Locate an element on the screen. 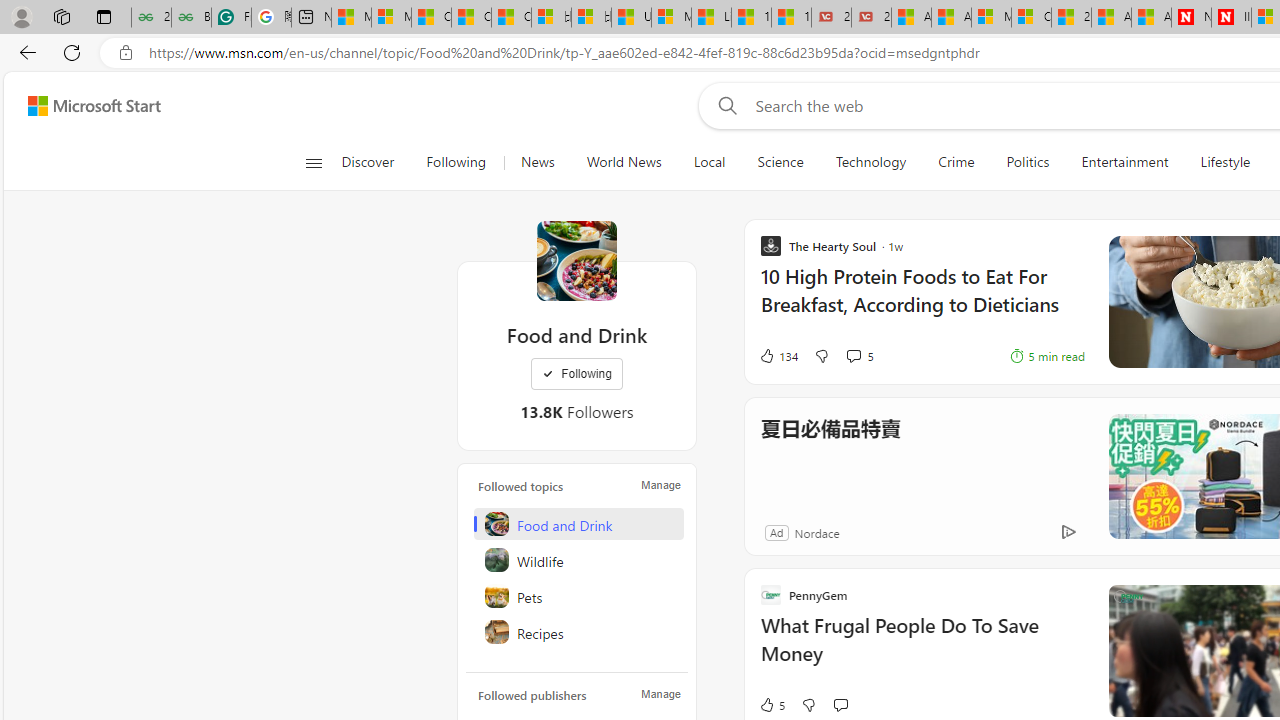  Politics is located at coordinates (1028, 162).